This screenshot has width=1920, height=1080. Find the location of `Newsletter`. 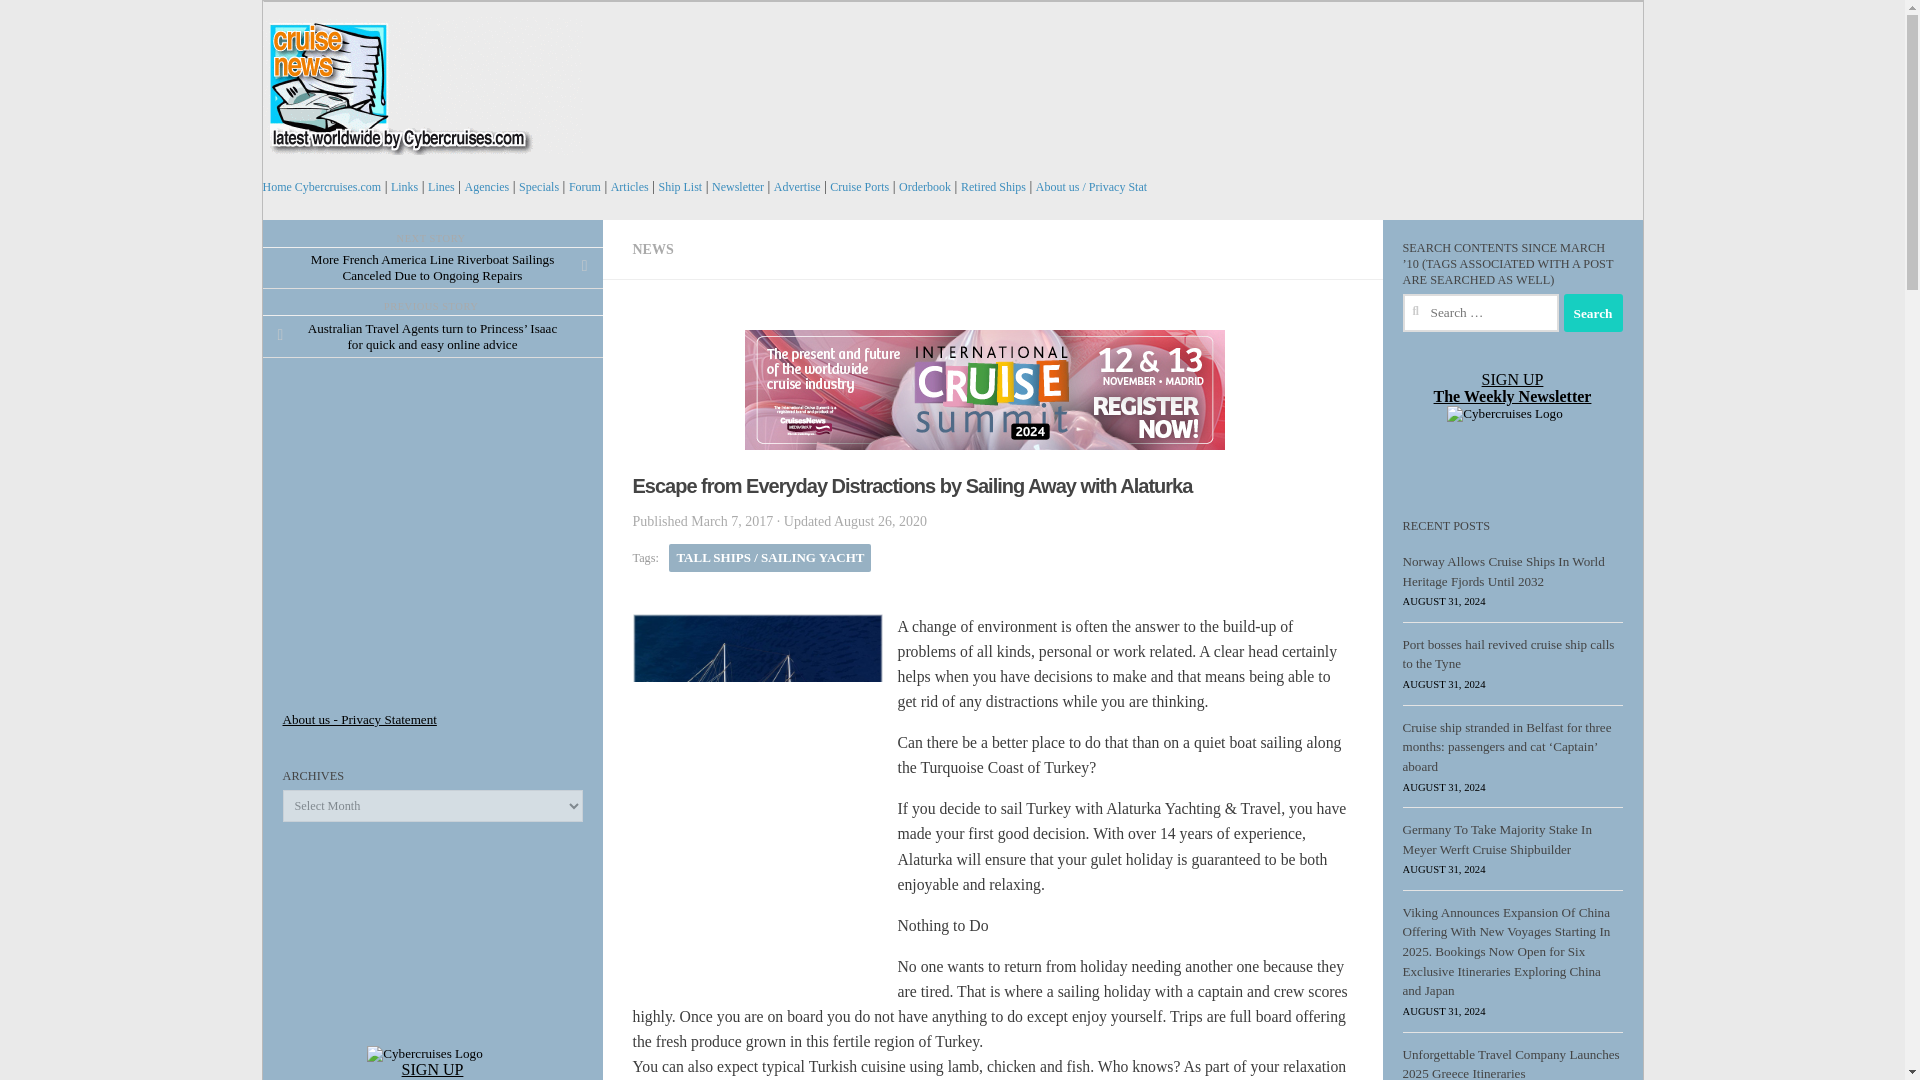

Newsletter is located at coordinates (738, 187).